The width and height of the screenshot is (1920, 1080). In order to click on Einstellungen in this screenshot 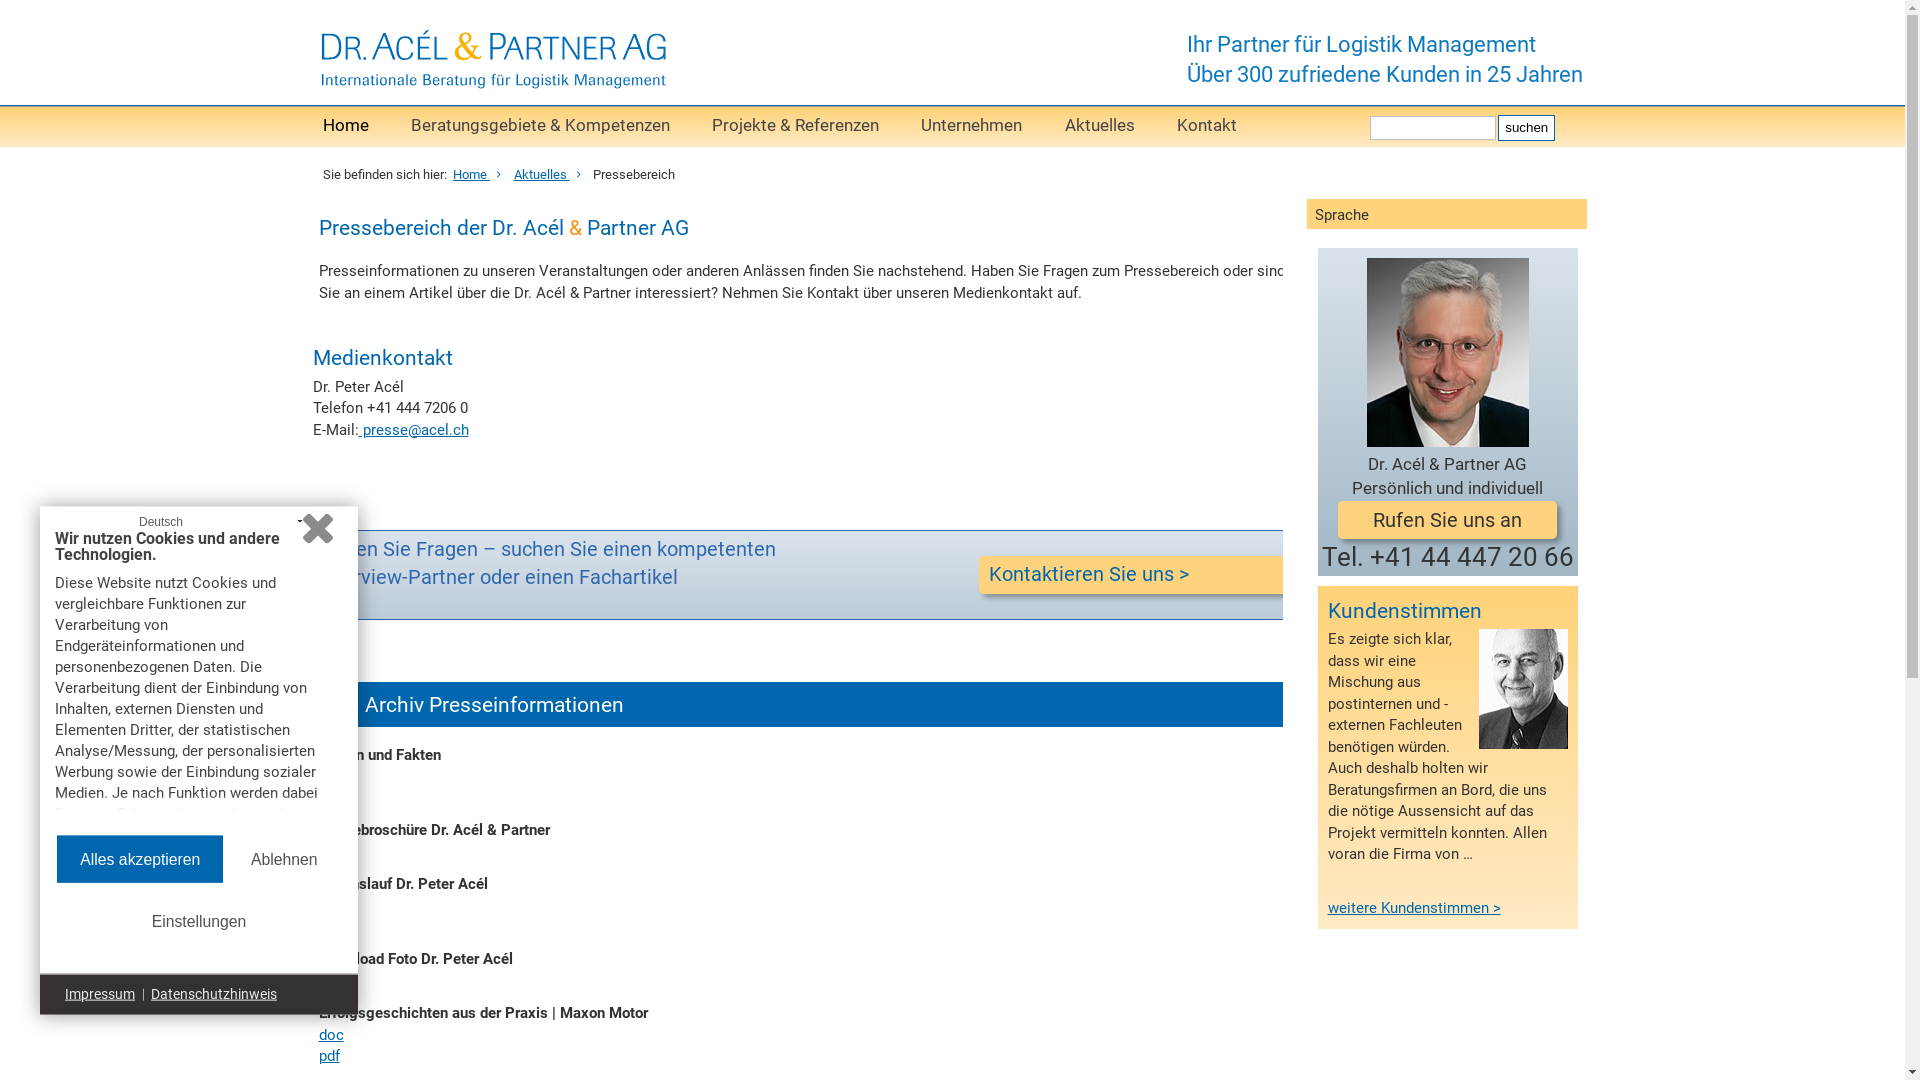, I will do `click(200, 922)`.